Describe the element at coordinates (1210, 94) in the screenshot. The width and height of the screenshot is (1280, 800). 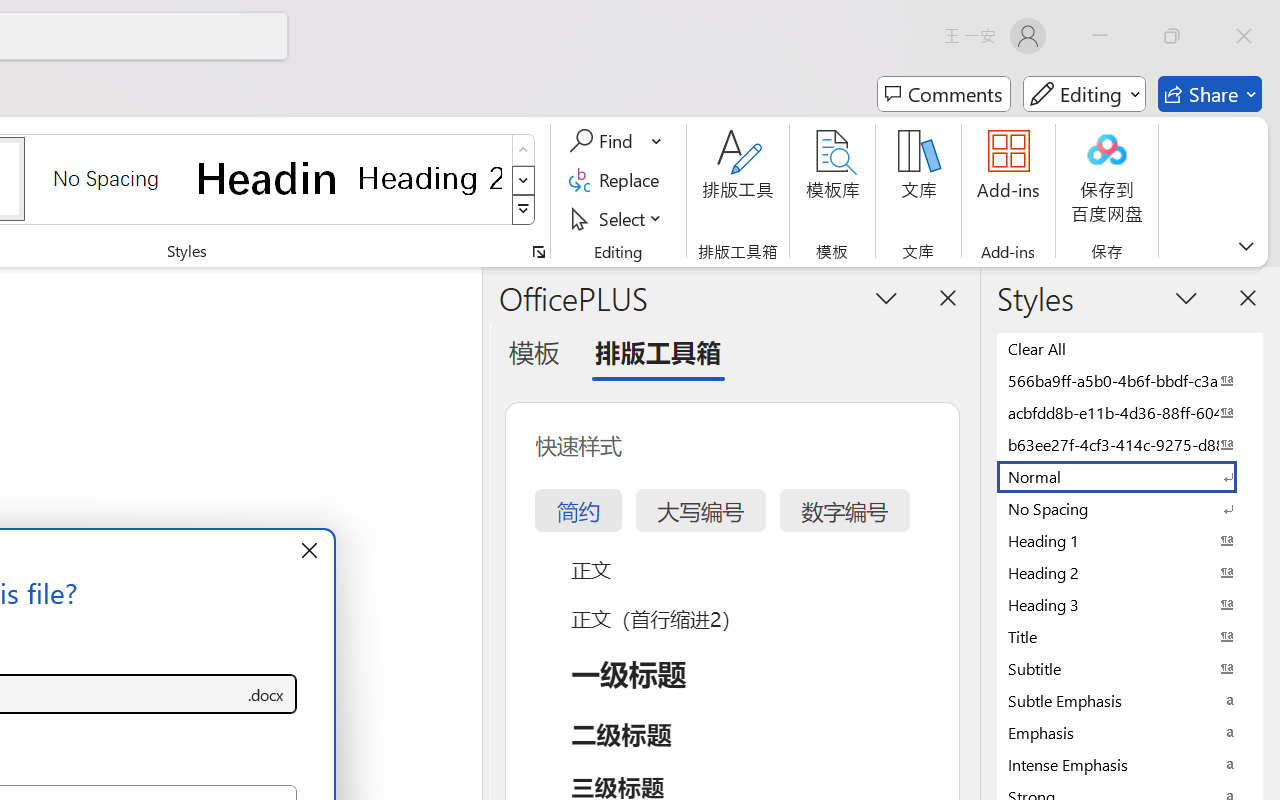
I see `Share` at that location.